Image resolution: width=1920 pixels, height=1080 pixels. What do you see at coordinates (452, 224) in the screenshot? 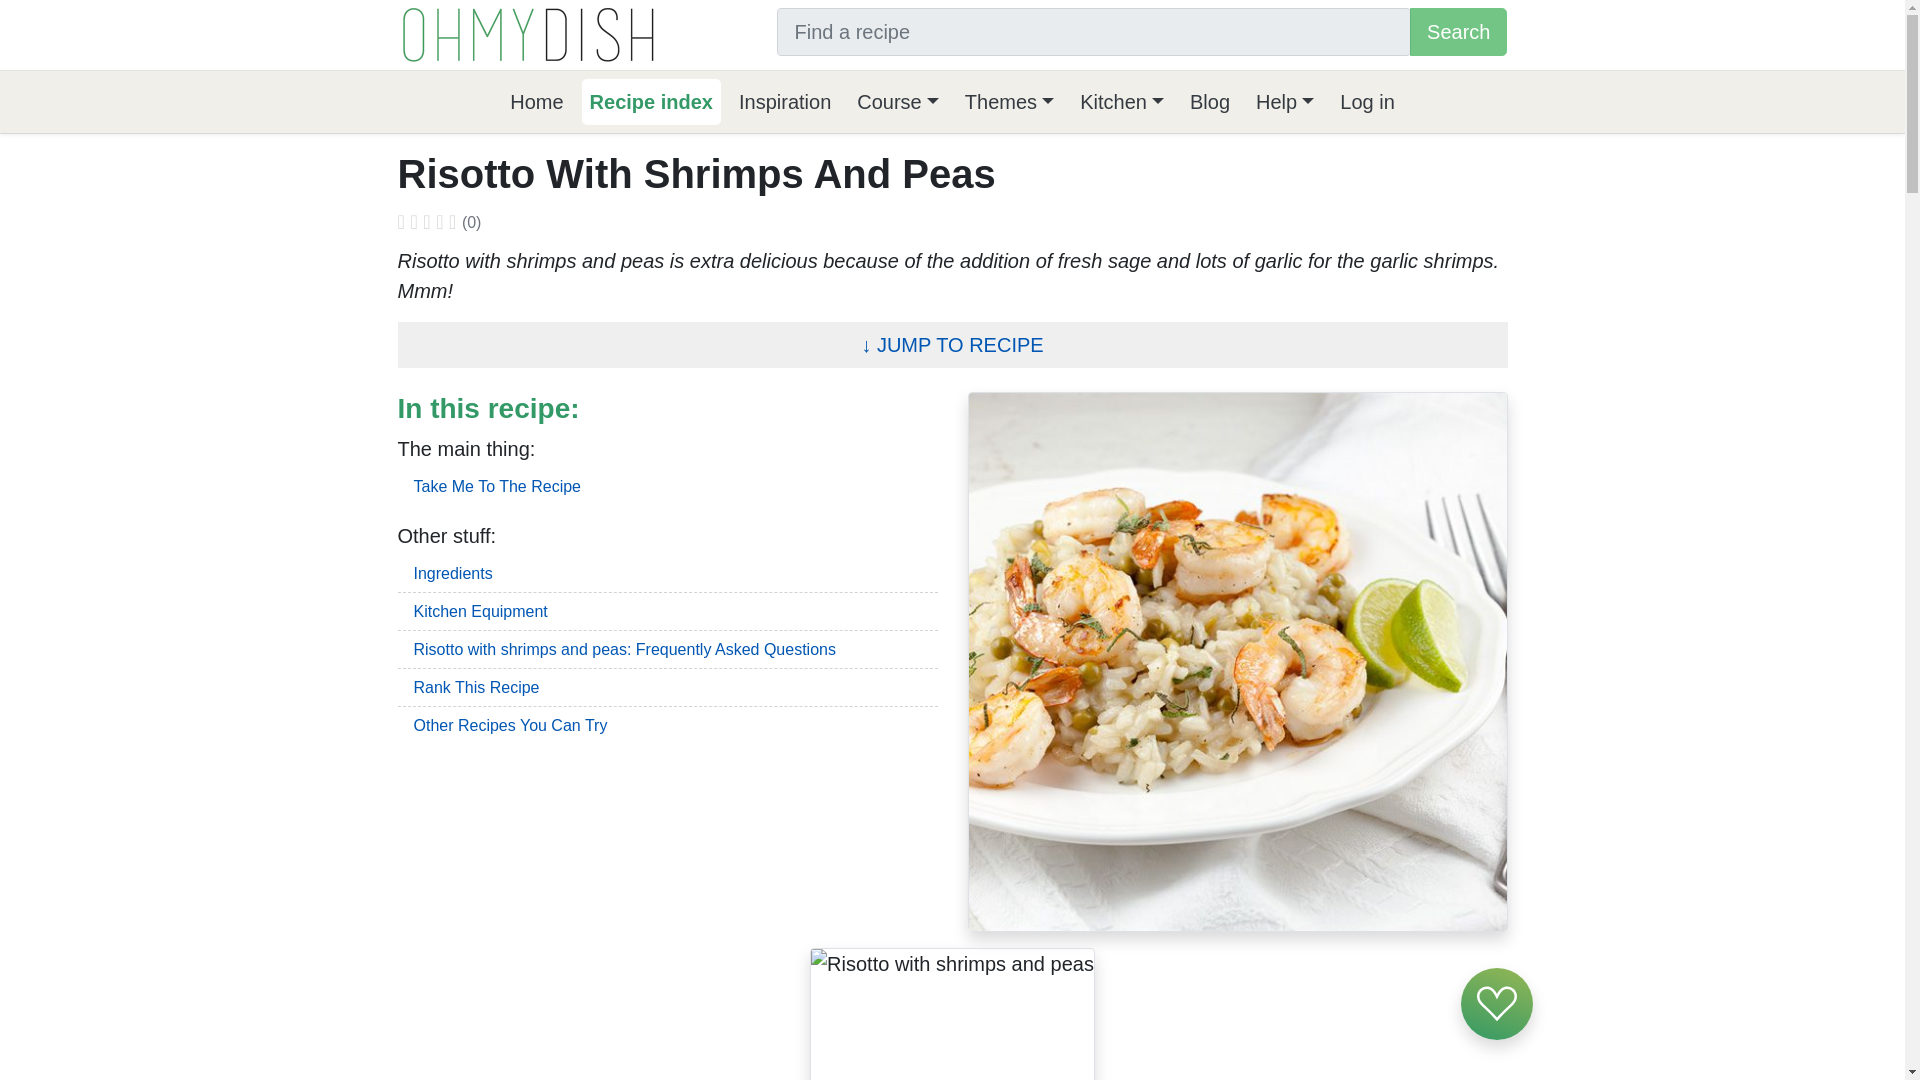
I see `Average score` at bounding box center [452, 224].